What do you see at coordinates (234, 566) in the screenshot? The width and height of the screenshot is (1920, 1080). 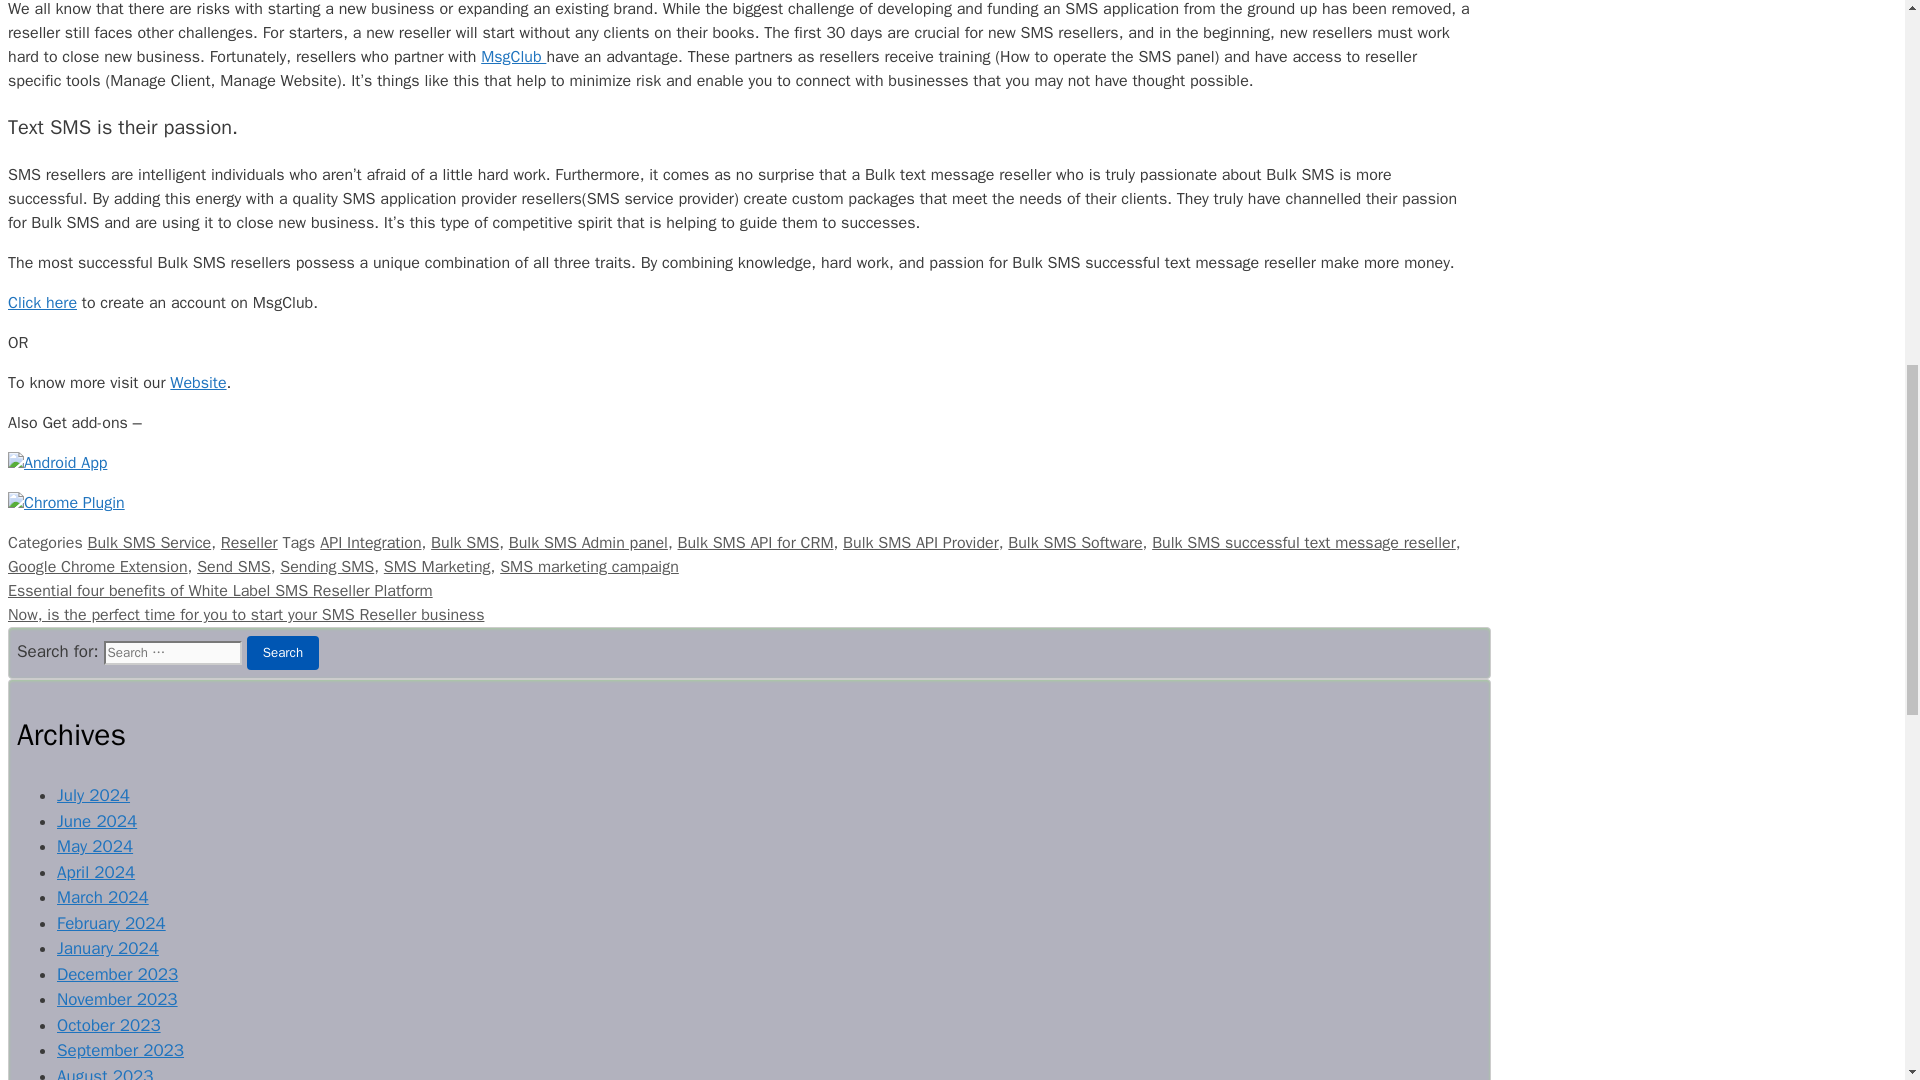 I see `Send SMS` at bounding box center [234, 566].